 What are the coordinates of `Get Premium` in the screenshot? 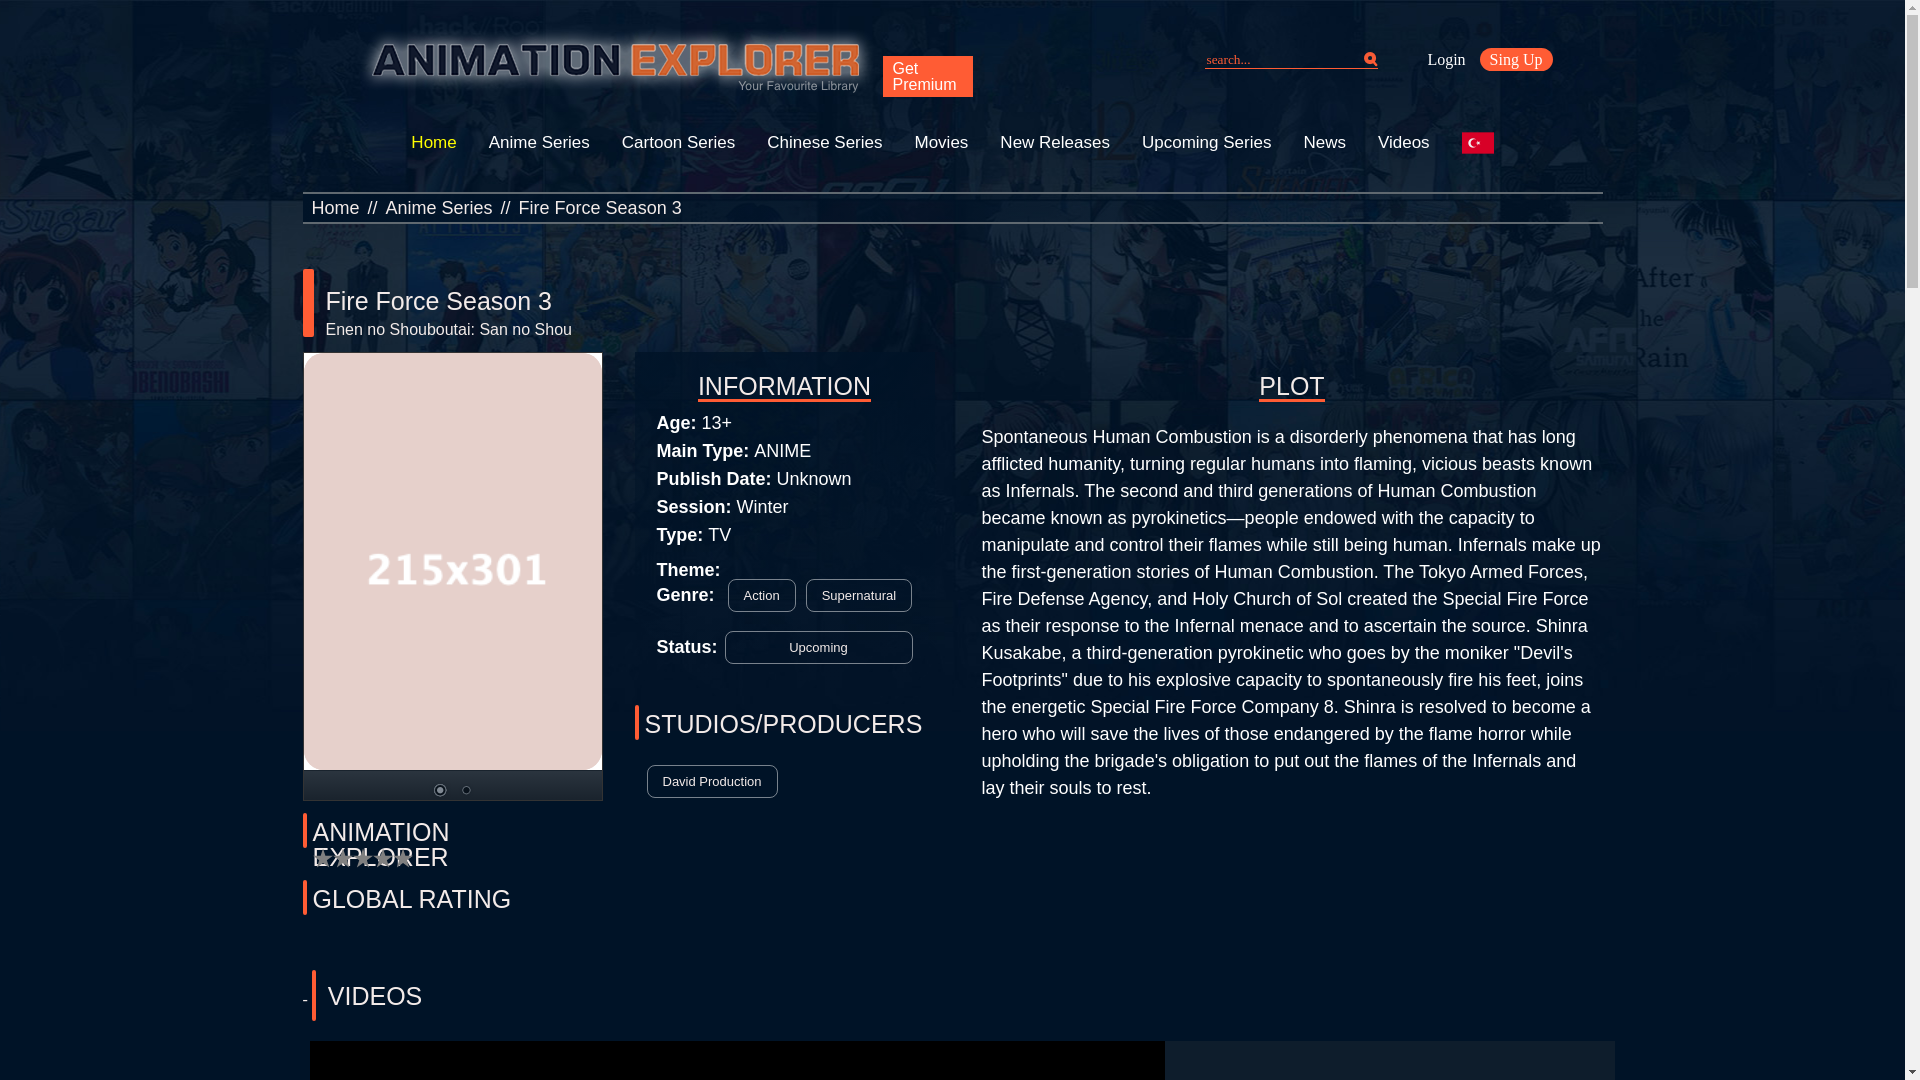 It's located at (926, 76).